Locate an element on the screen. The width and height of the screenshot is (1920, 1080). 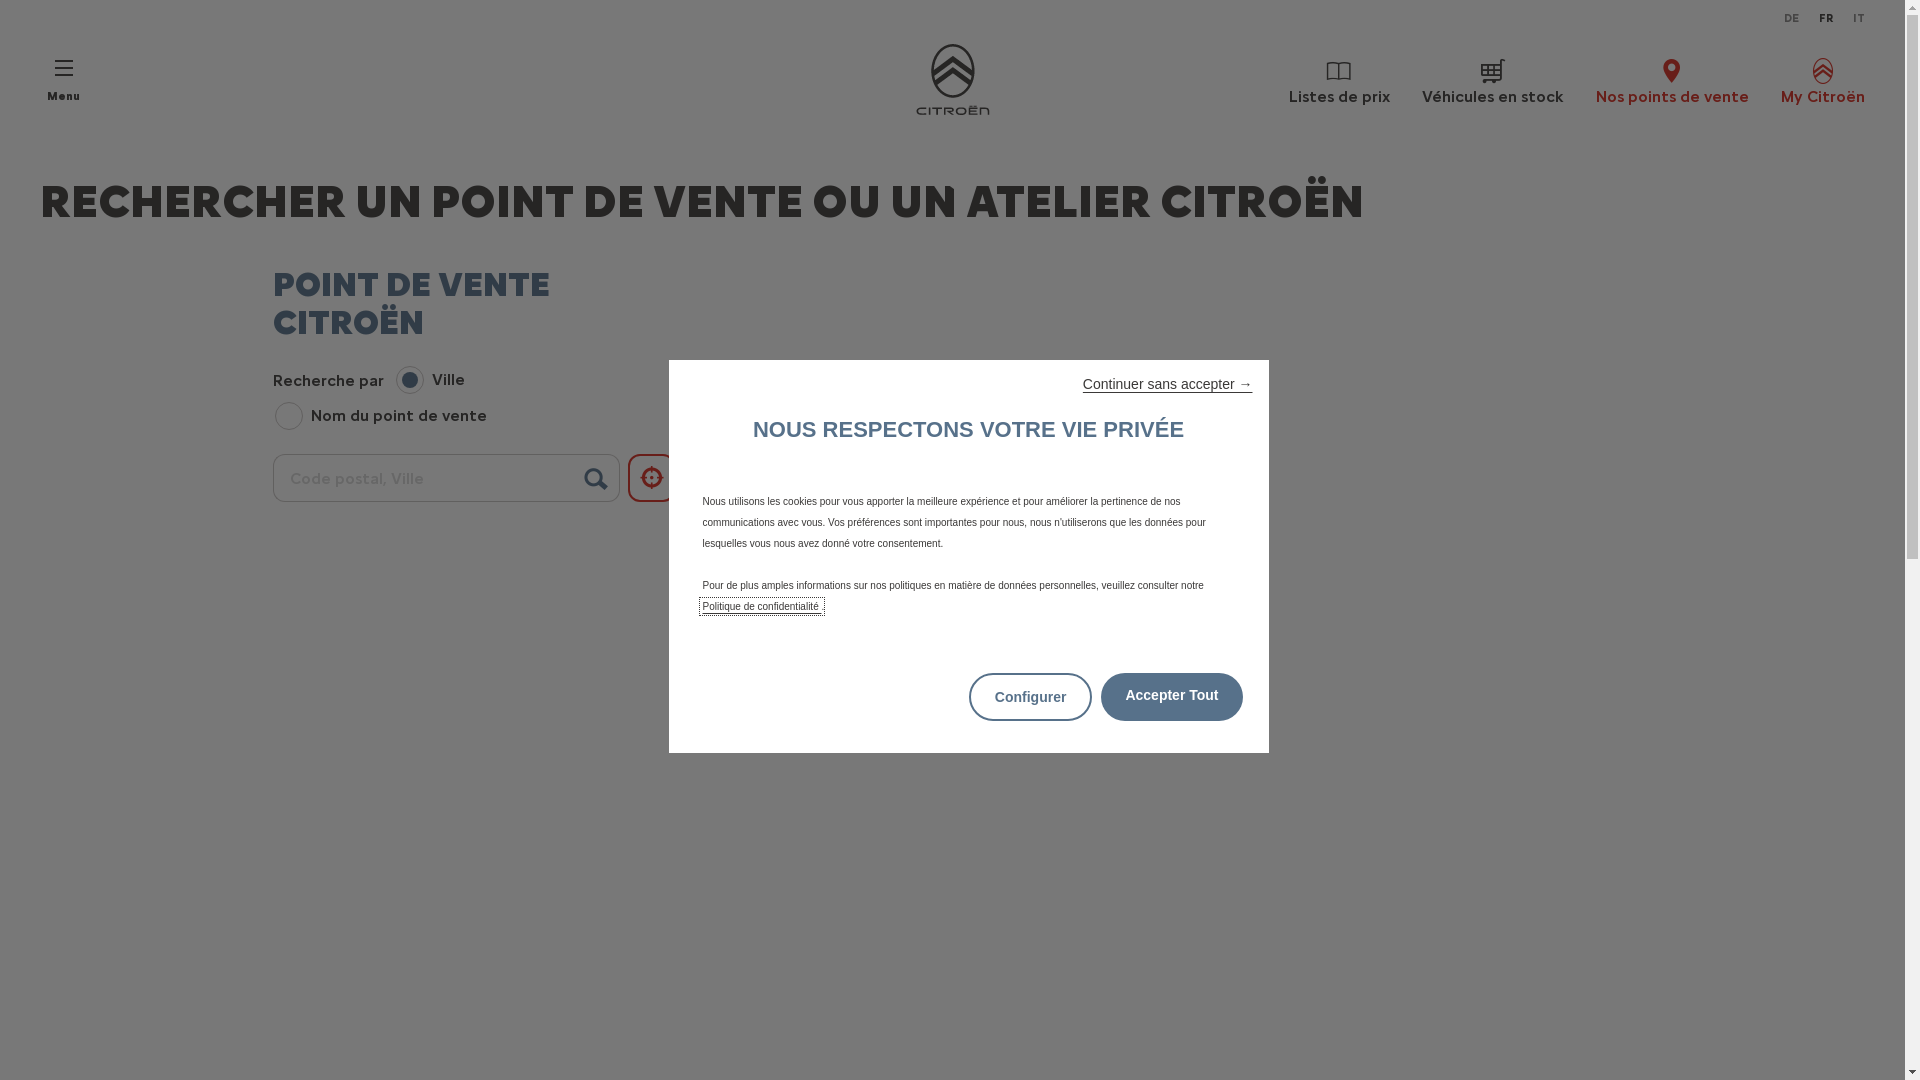
Accepter Tout is located at coordinates (1172, 697).